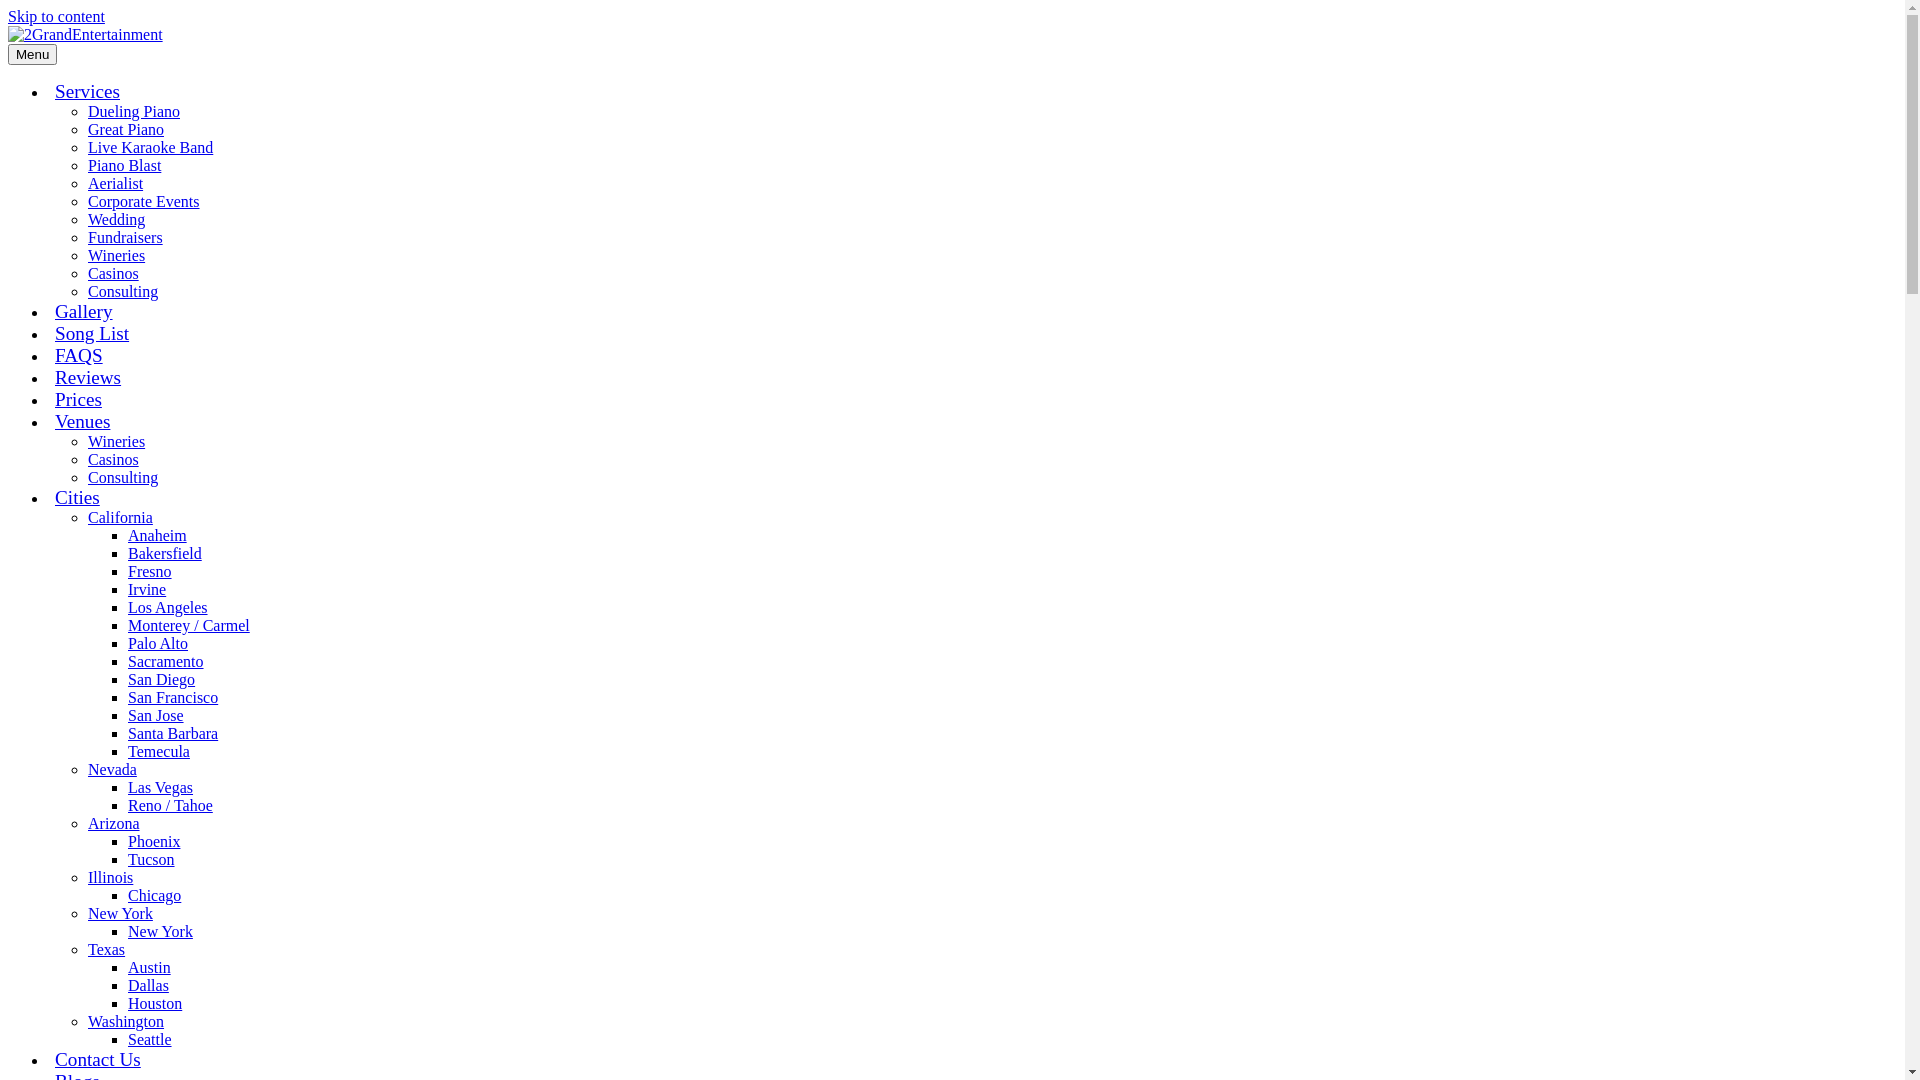 The height and width of the screenshot is (1080, 1920). What do you see at coordinates (92, 334) in the screenshot?
I see `Song List` at bounding box center [92, 334].